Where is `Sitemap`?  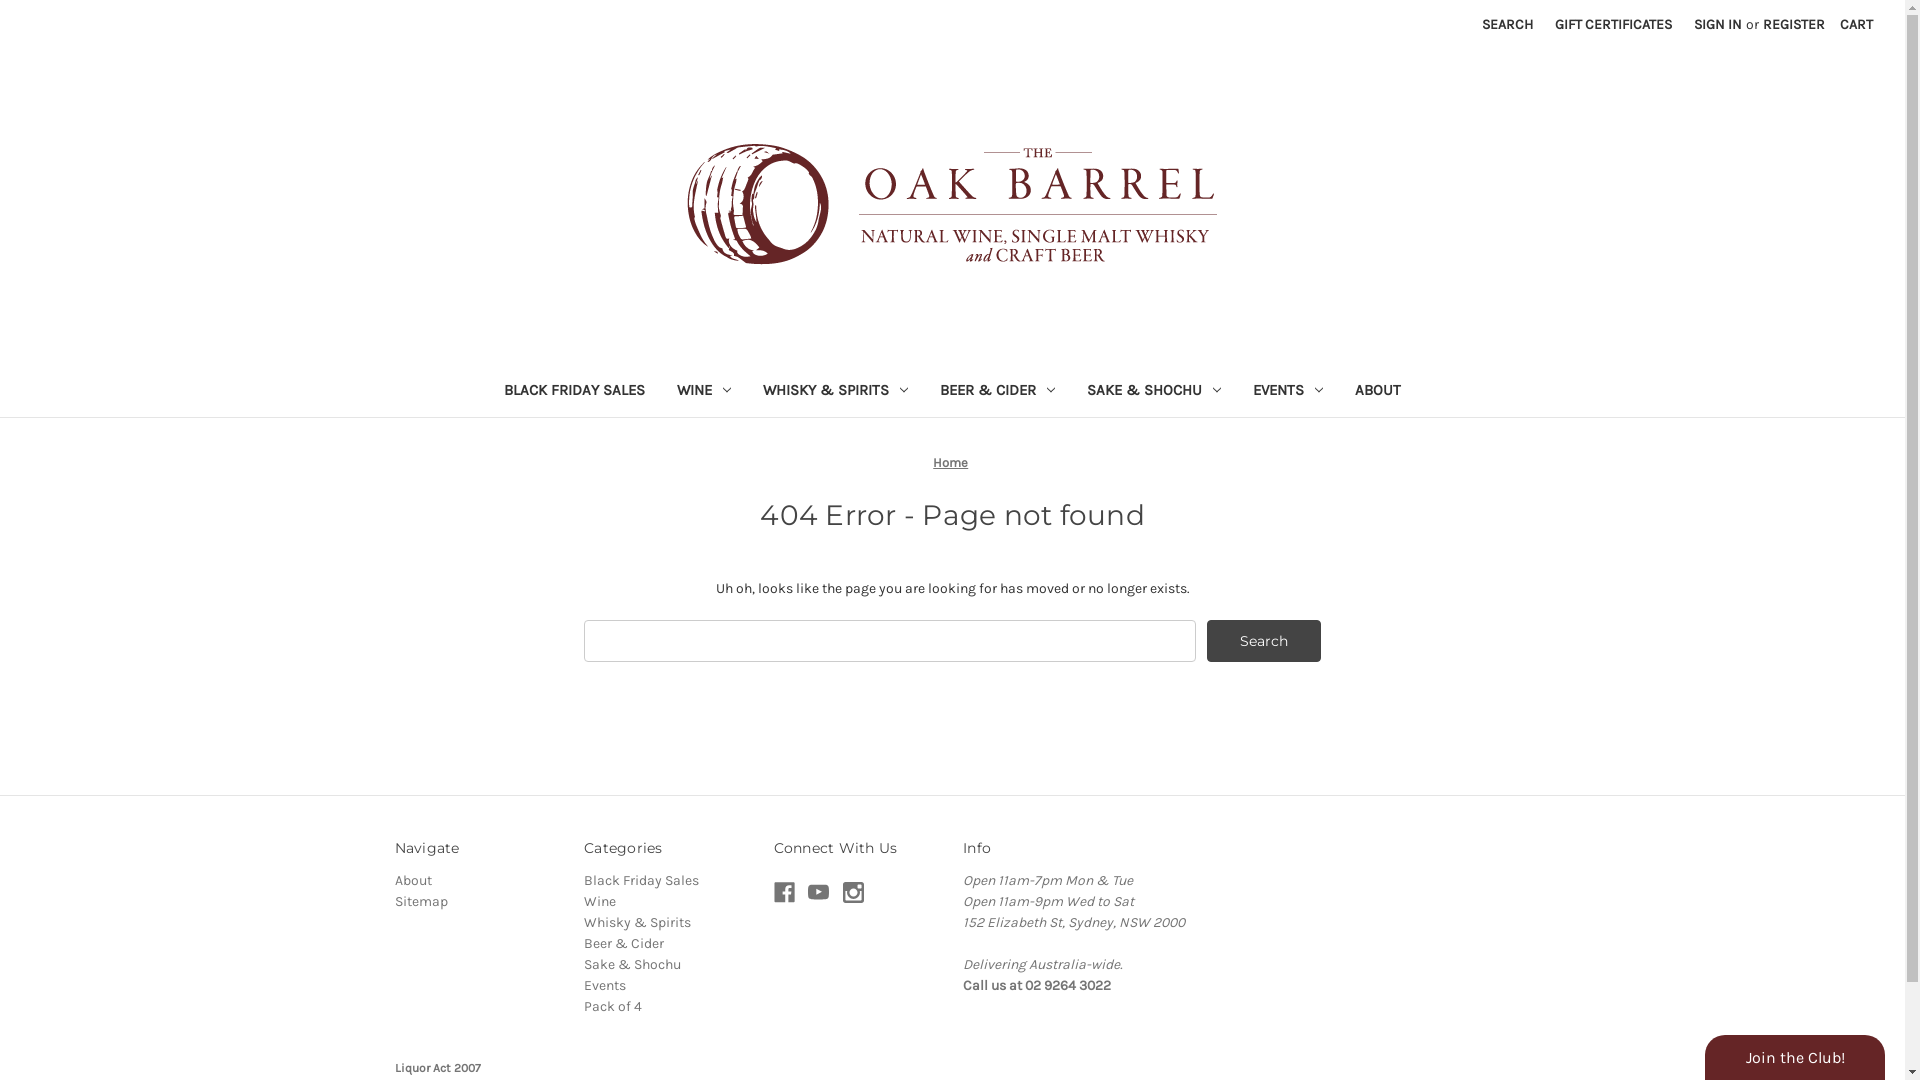
Sitemap is located at coordinates (420, 902).